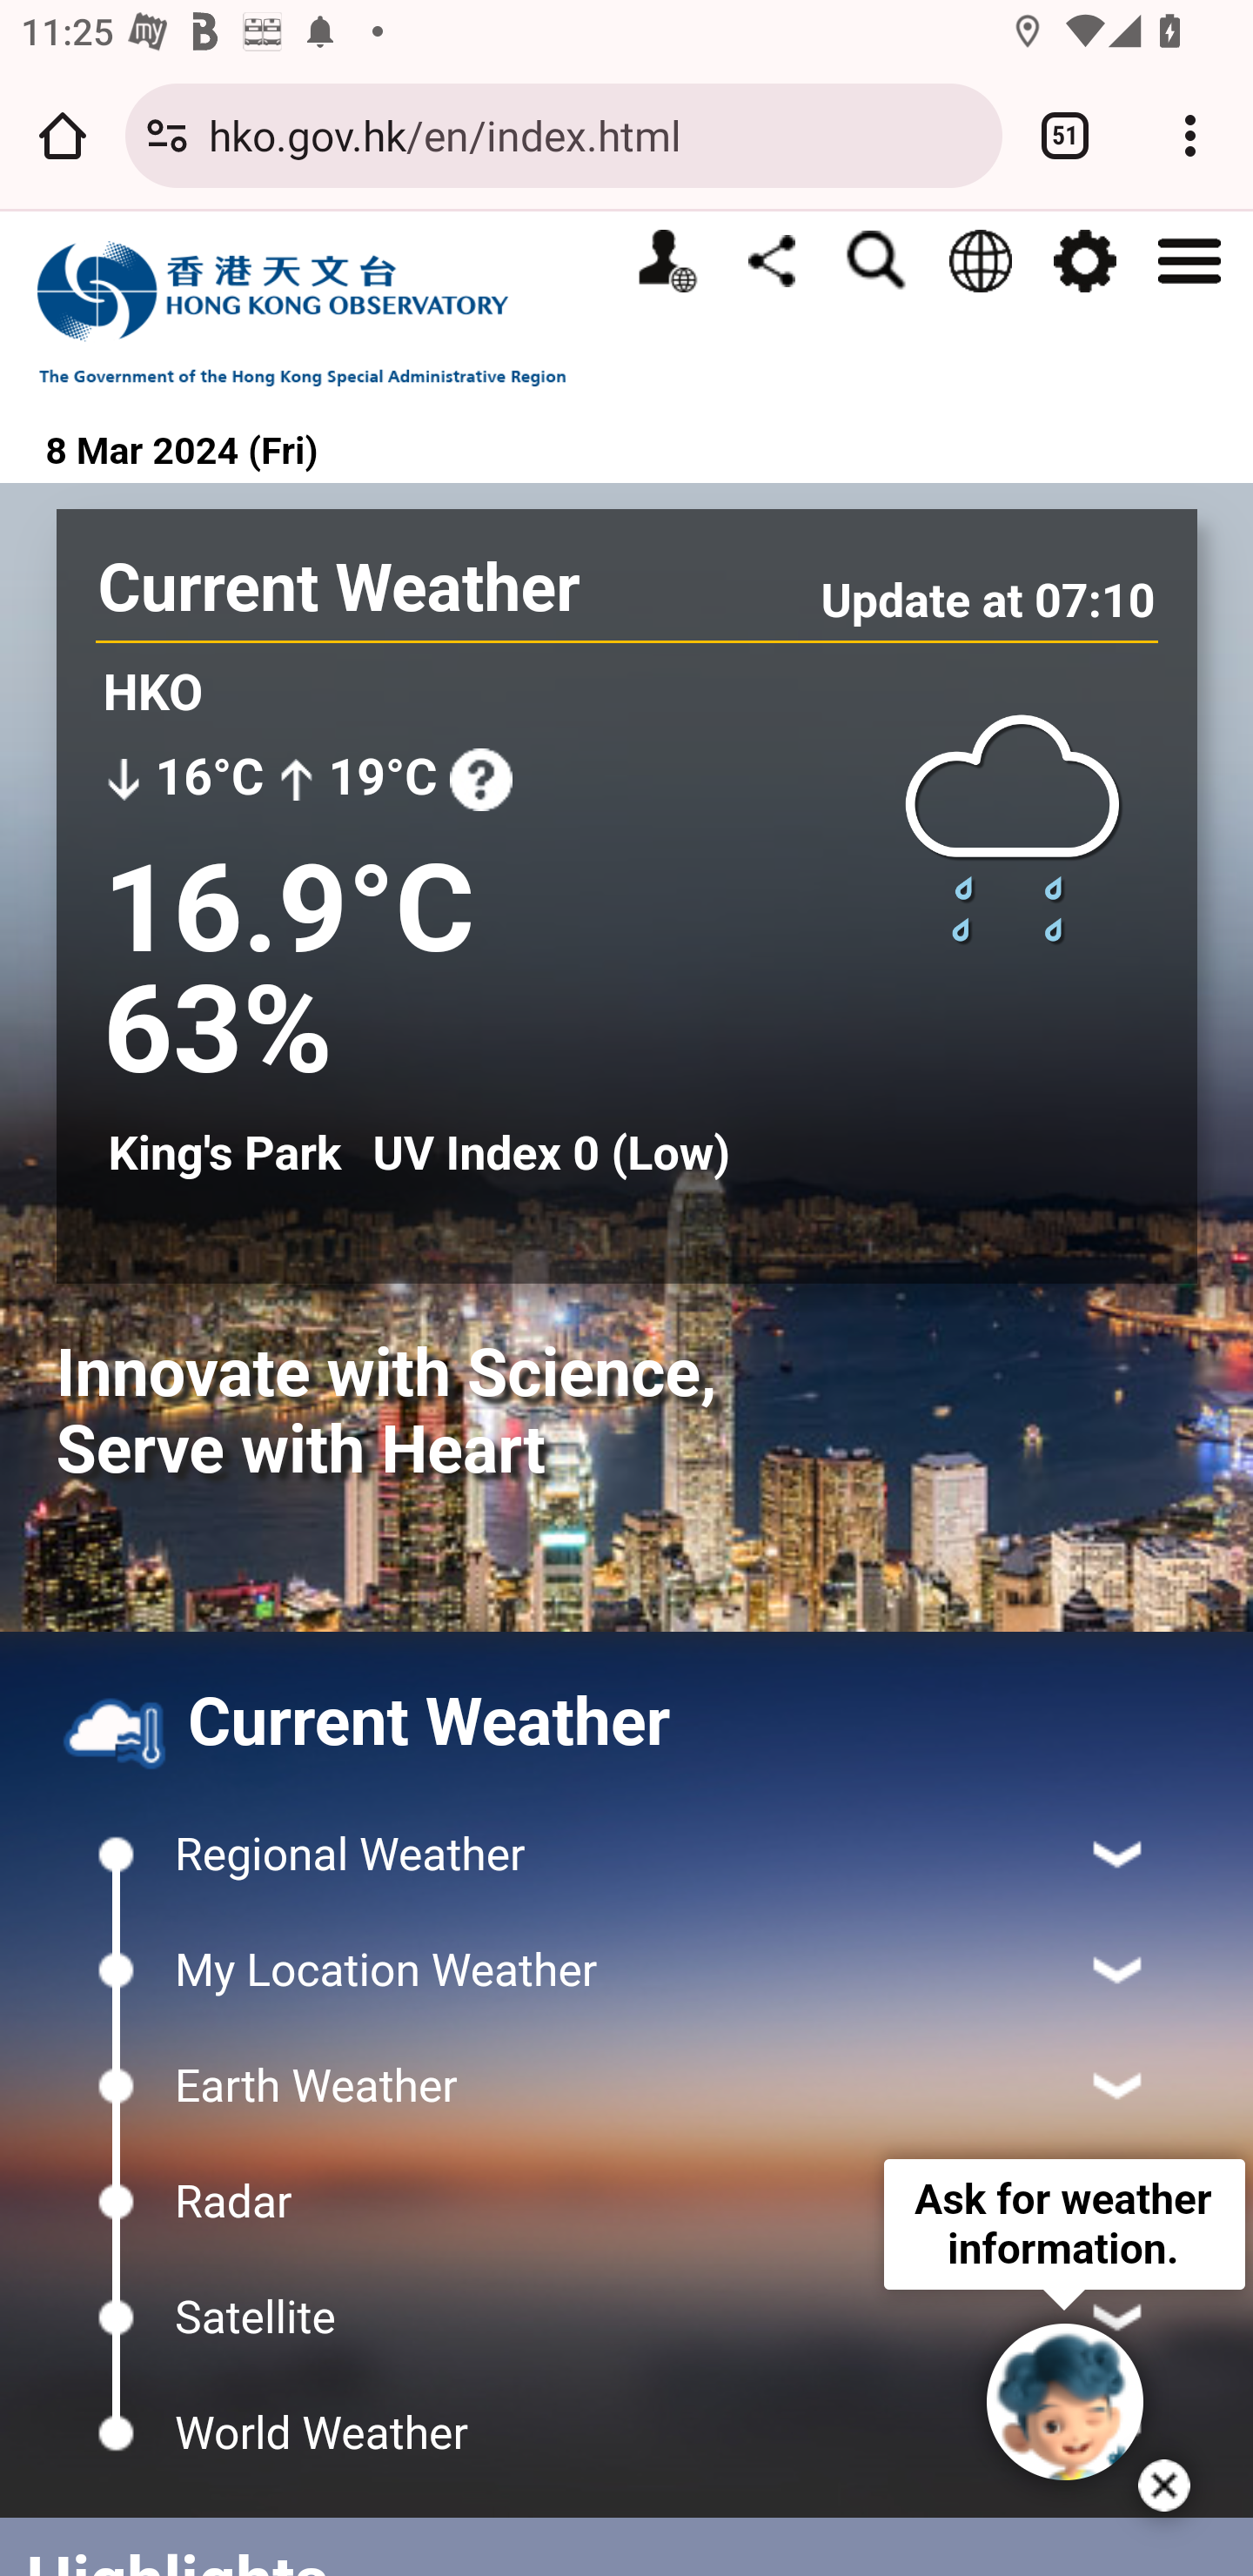 This screenshot has height=2576, width=1253. What do you see at coordinates (1014, 827) in the screenshot?
I see `Light Rain` at bounding box center [1014, 827].